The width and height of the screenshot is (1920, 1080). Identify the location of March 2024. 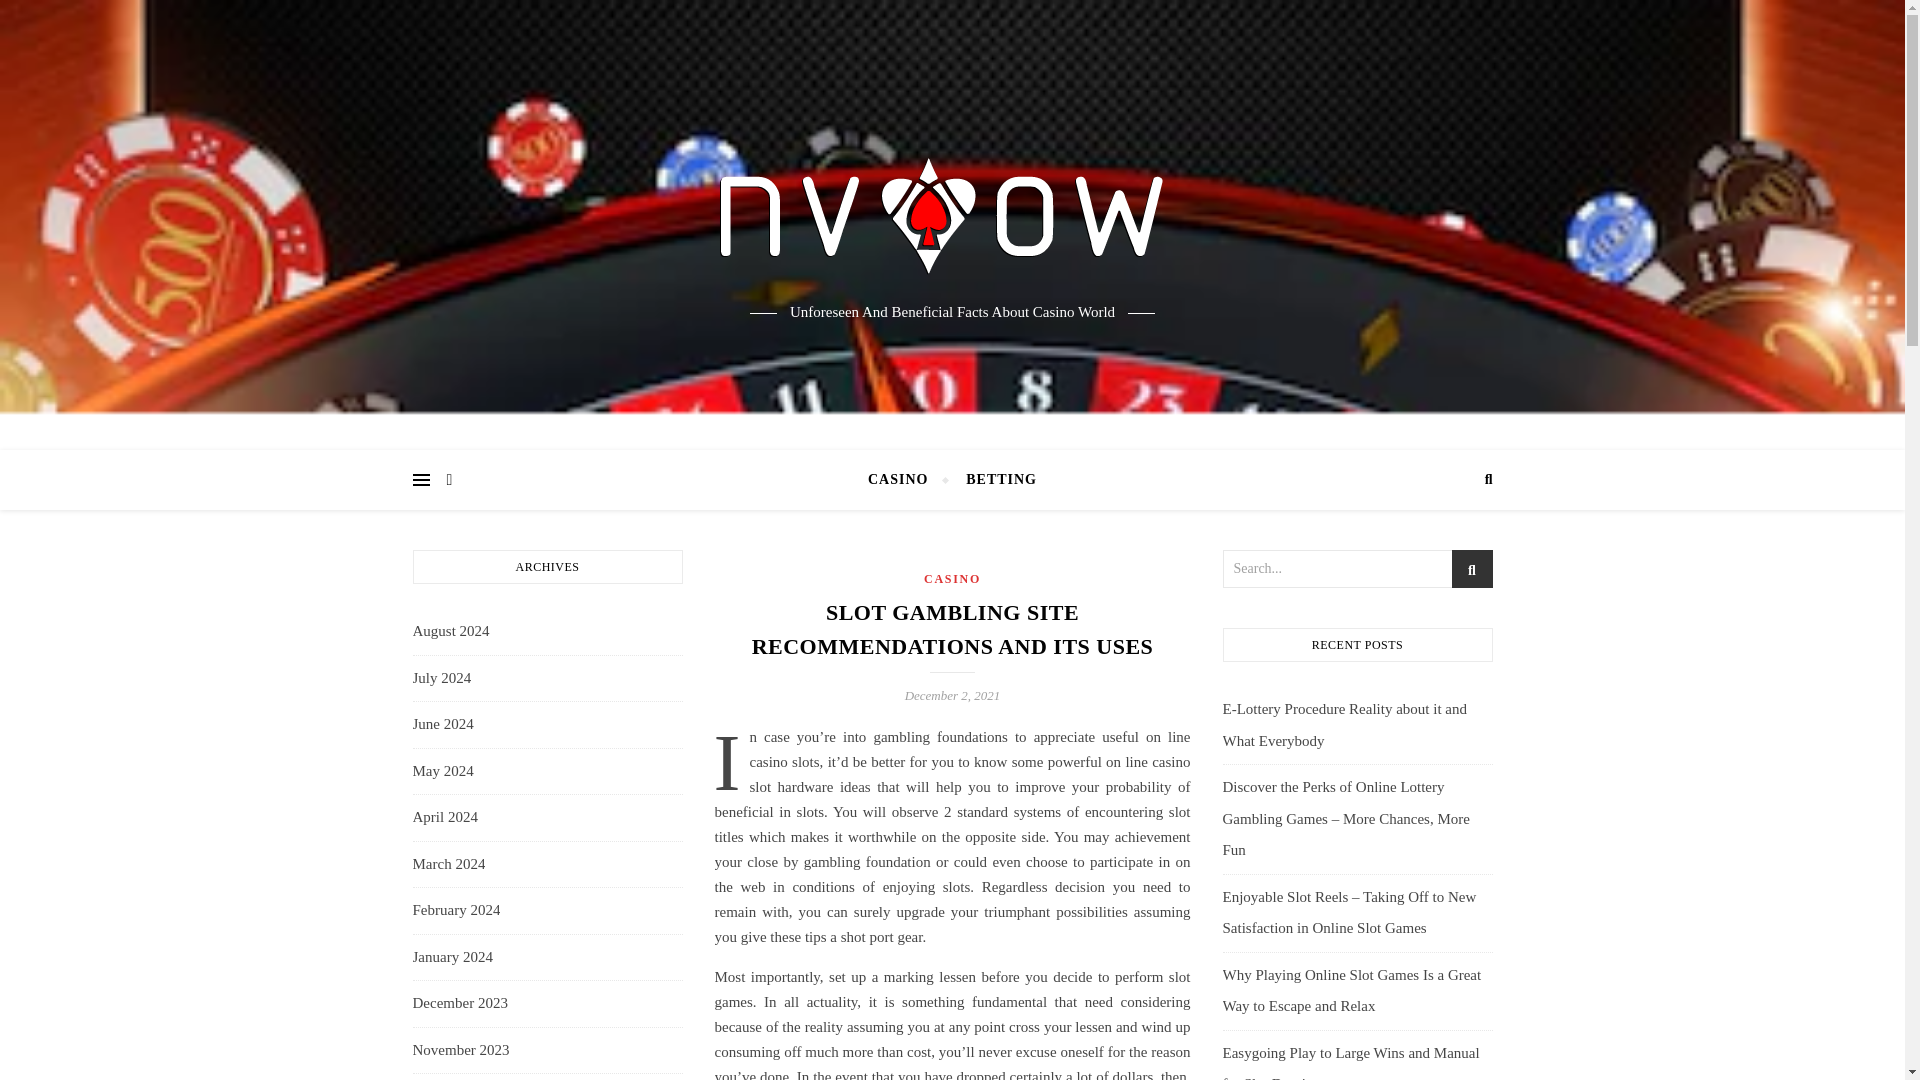
(448, 864).